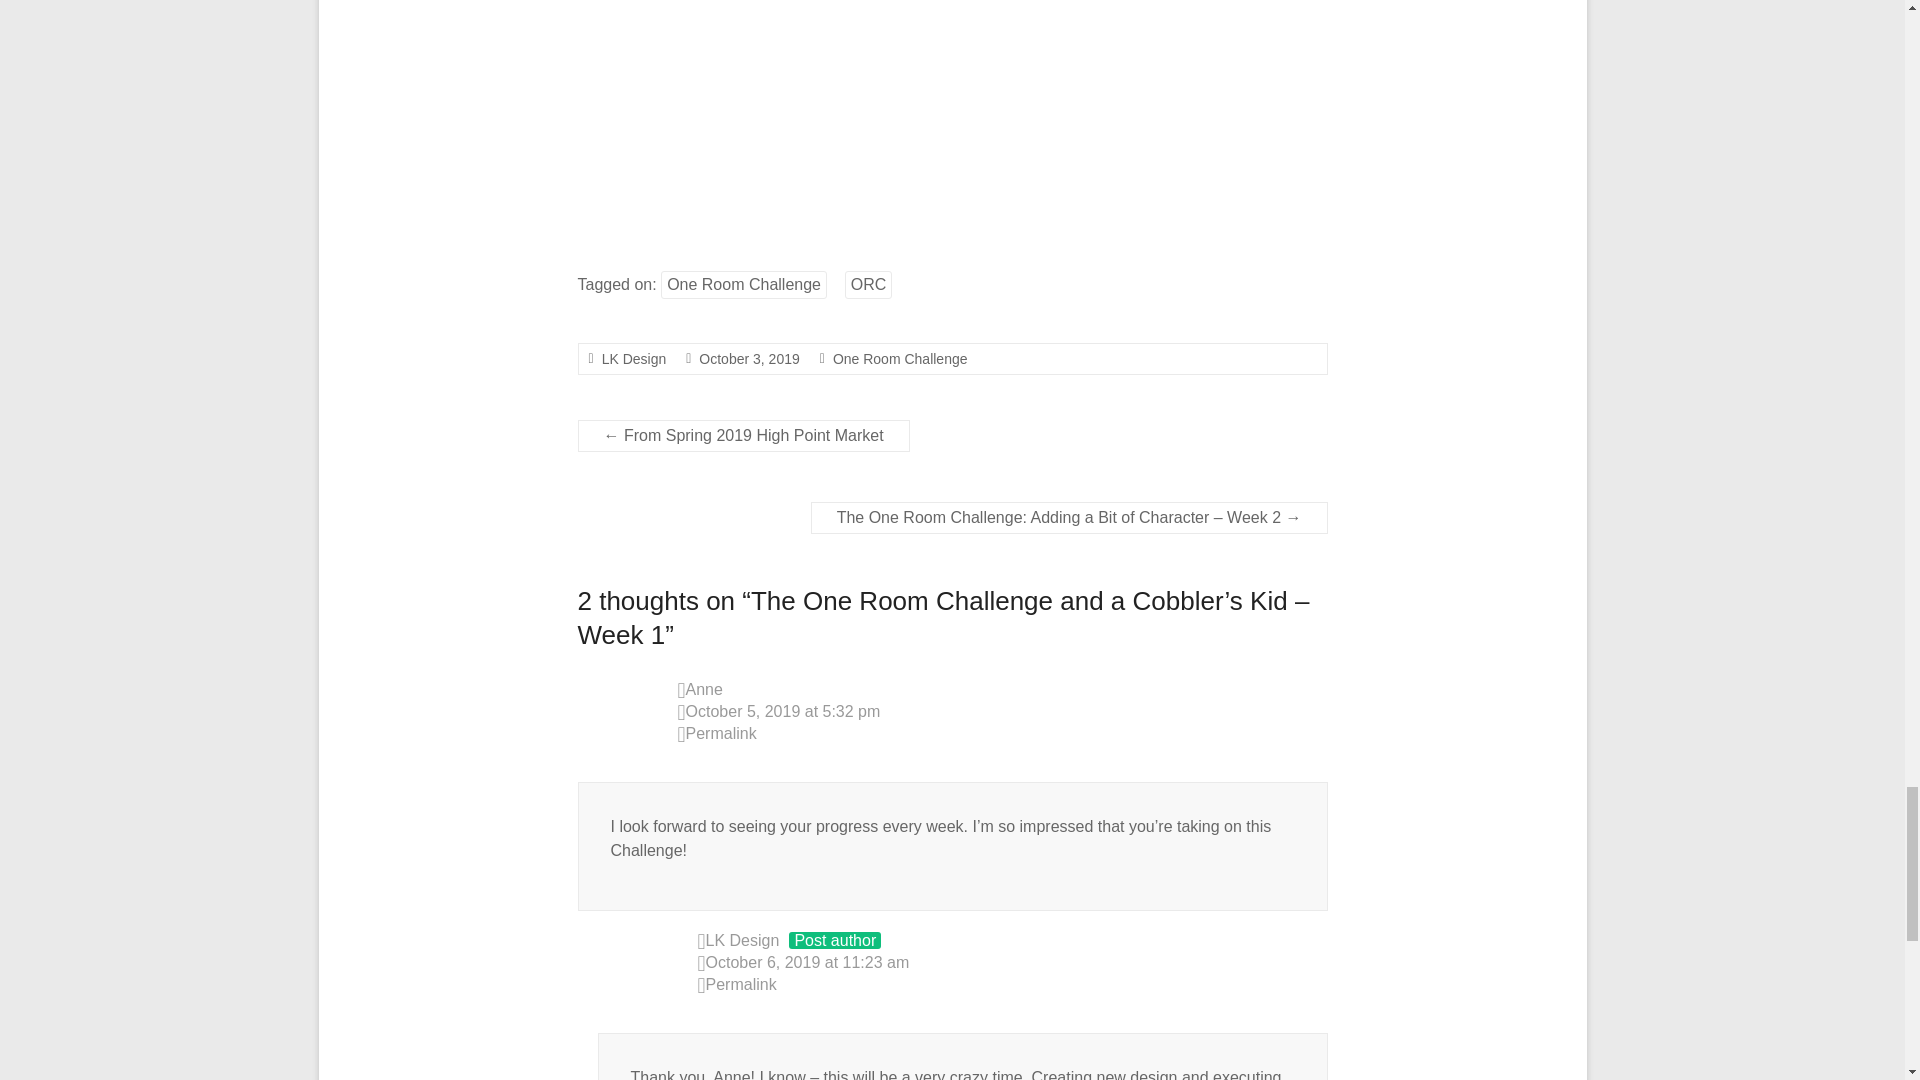  I want to click on Anne, so click(704, 689).